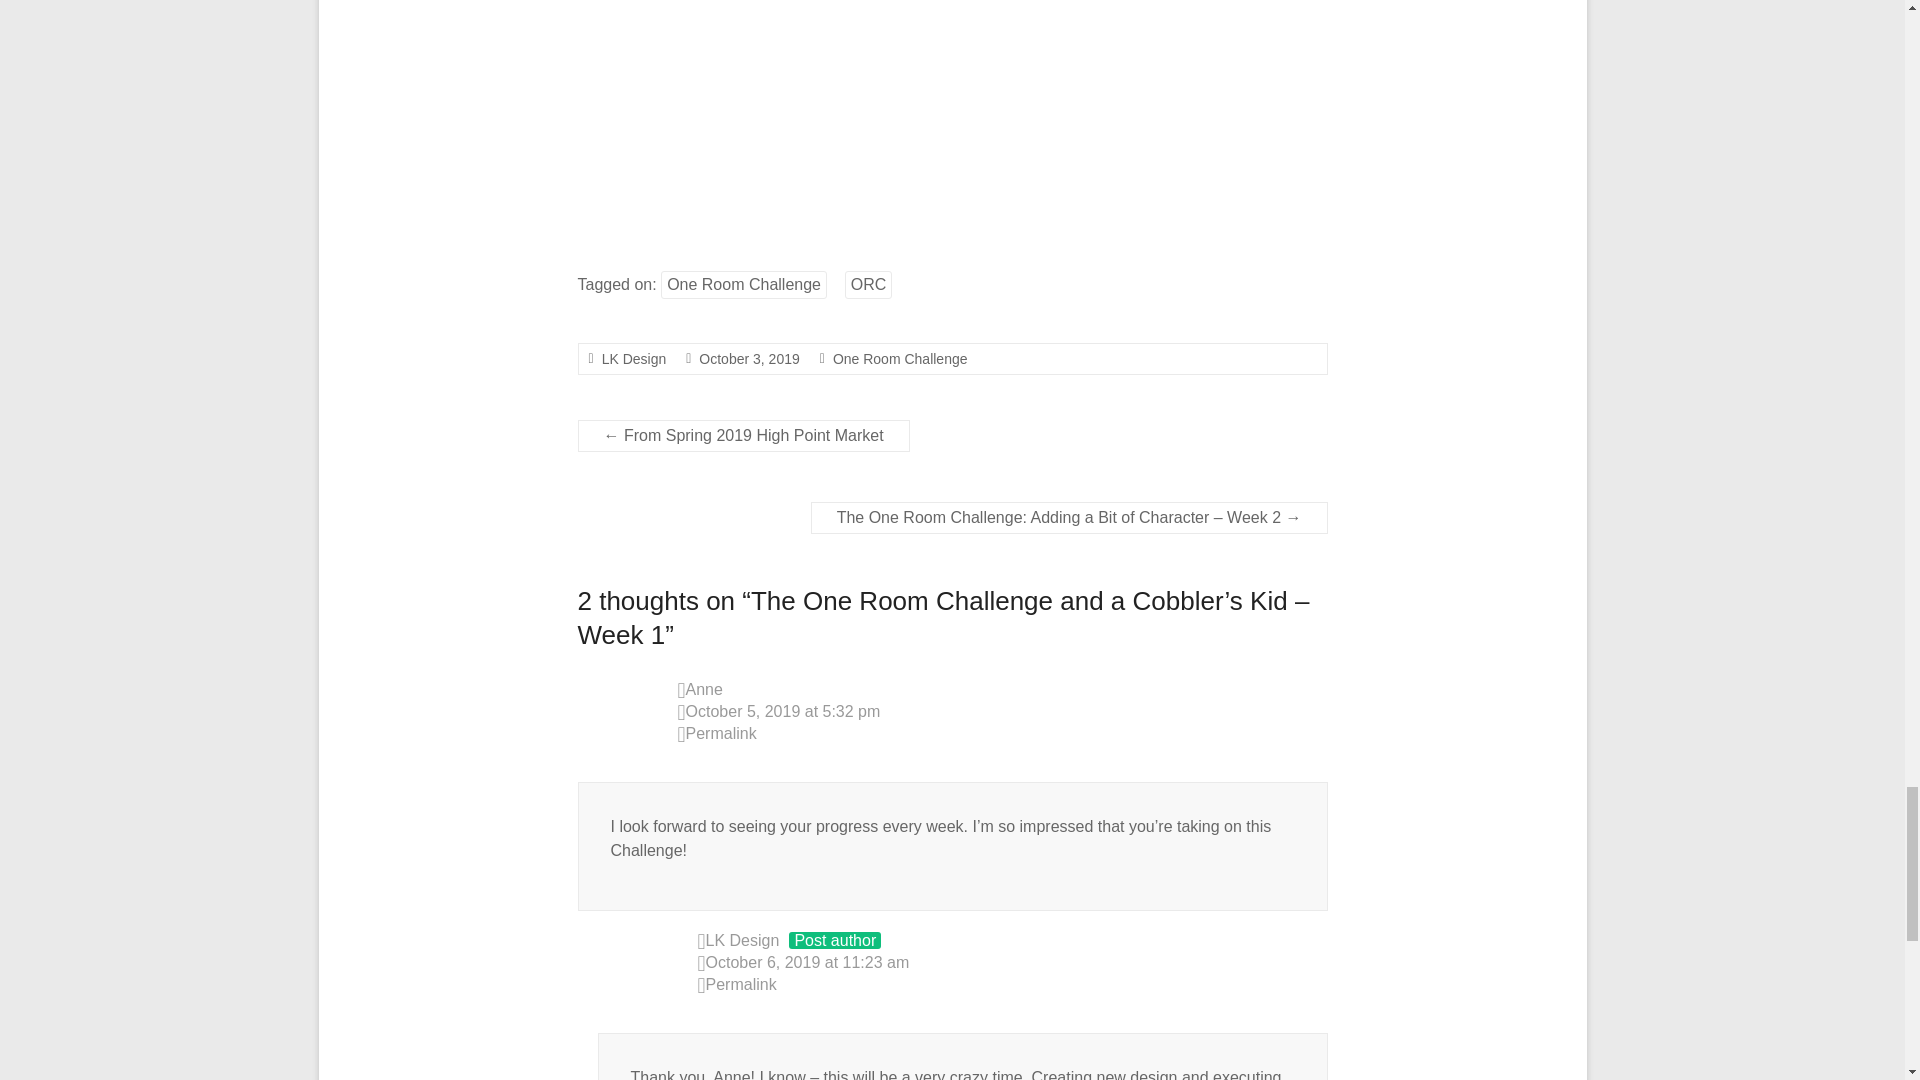  I want to click on Anne, so click(704, 689).